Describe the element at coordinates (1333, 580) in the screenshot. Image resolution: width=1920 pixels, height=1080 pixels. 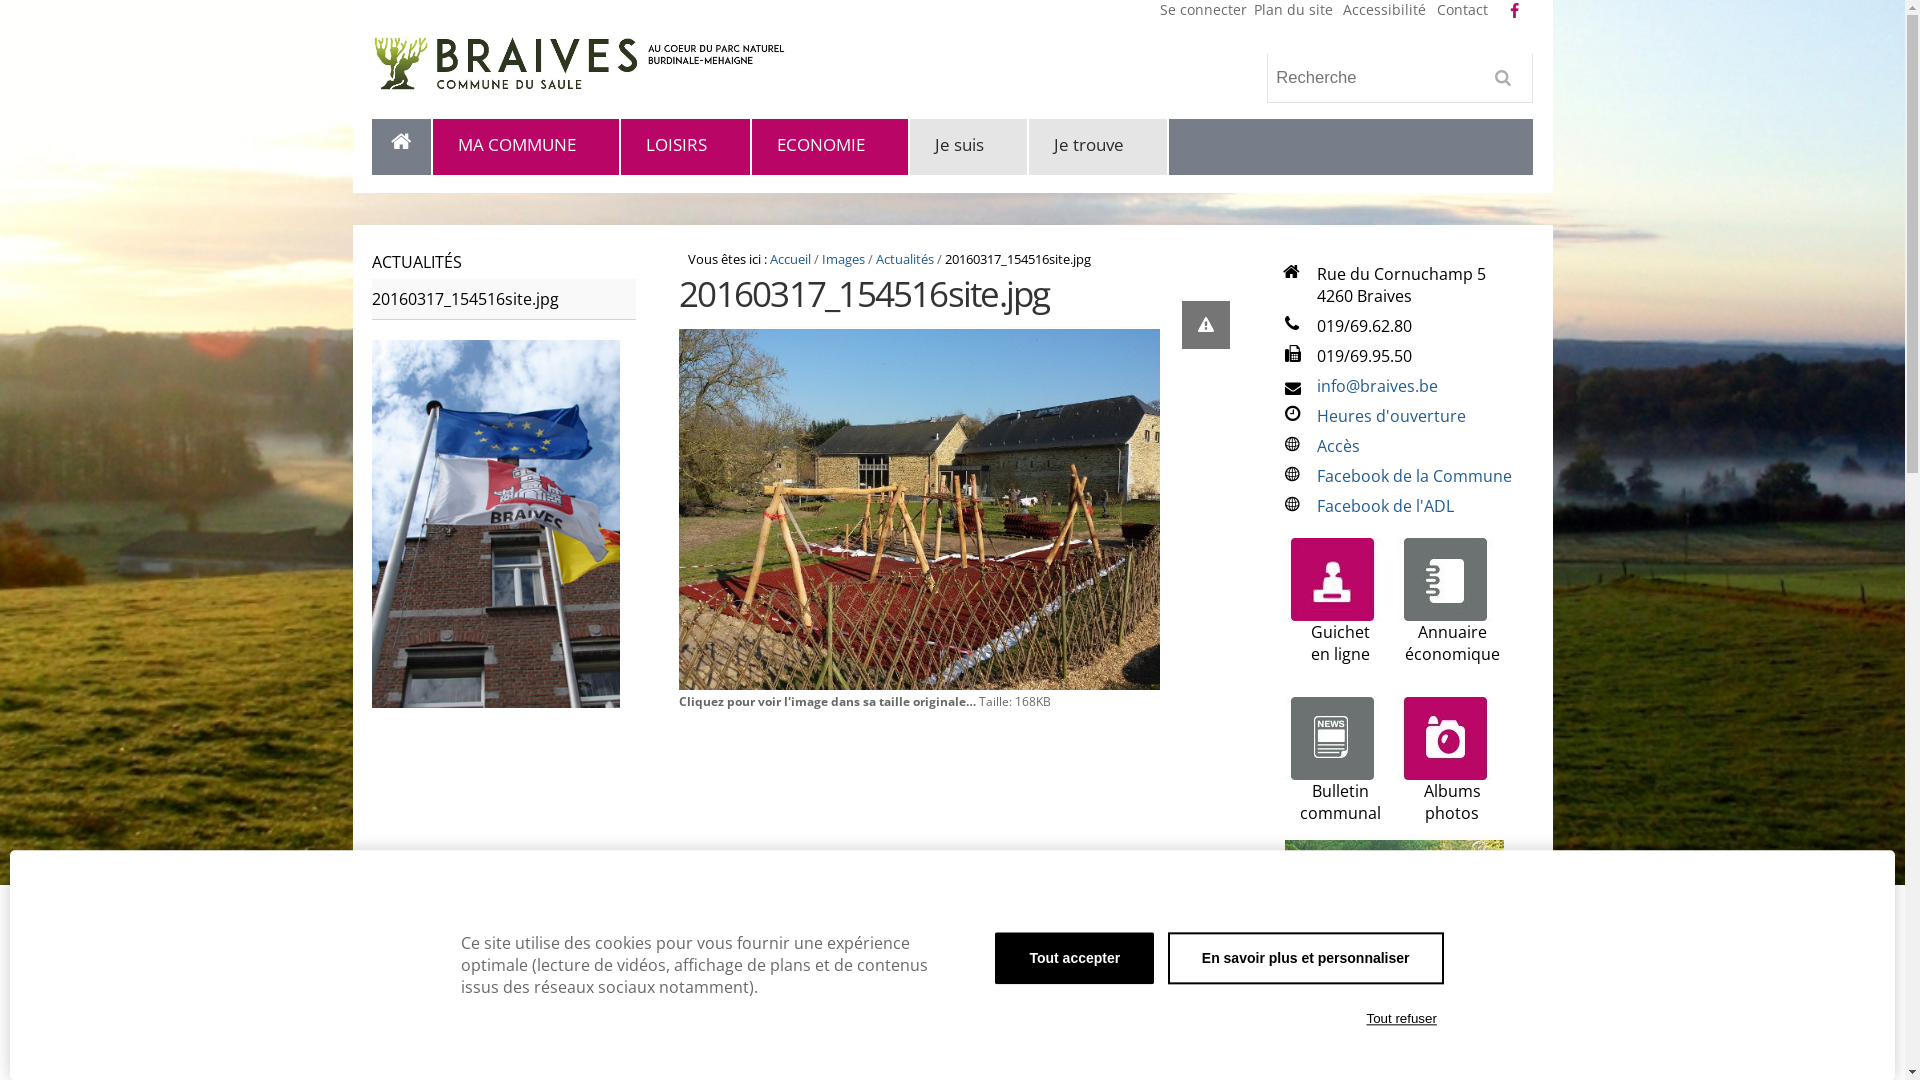
I see `guichet` at that location.